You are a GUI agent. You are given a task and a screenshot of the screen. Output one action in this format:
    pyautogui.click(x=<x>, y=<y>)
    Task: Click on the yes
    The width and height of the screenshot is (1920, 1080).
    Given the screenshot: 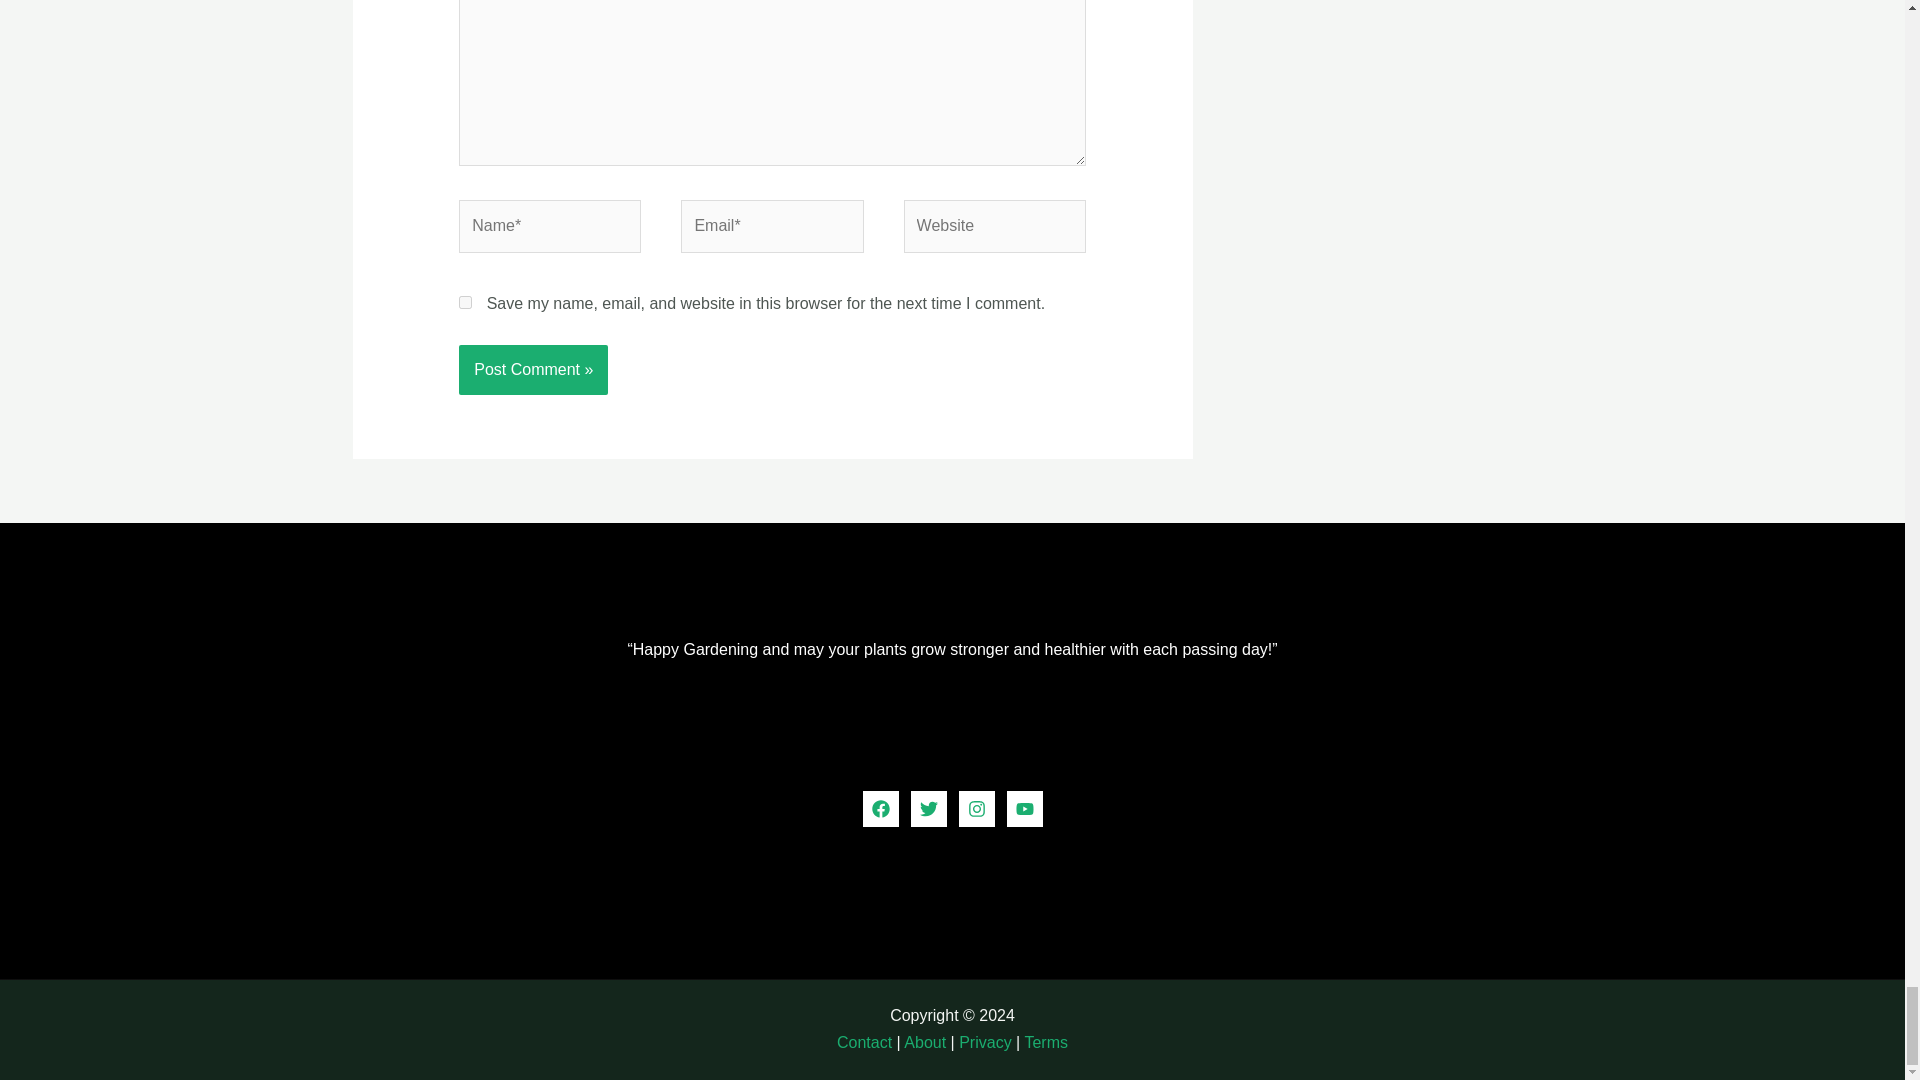 What is the action you would take?
    pyautogui.click(x=465, y=302)
    